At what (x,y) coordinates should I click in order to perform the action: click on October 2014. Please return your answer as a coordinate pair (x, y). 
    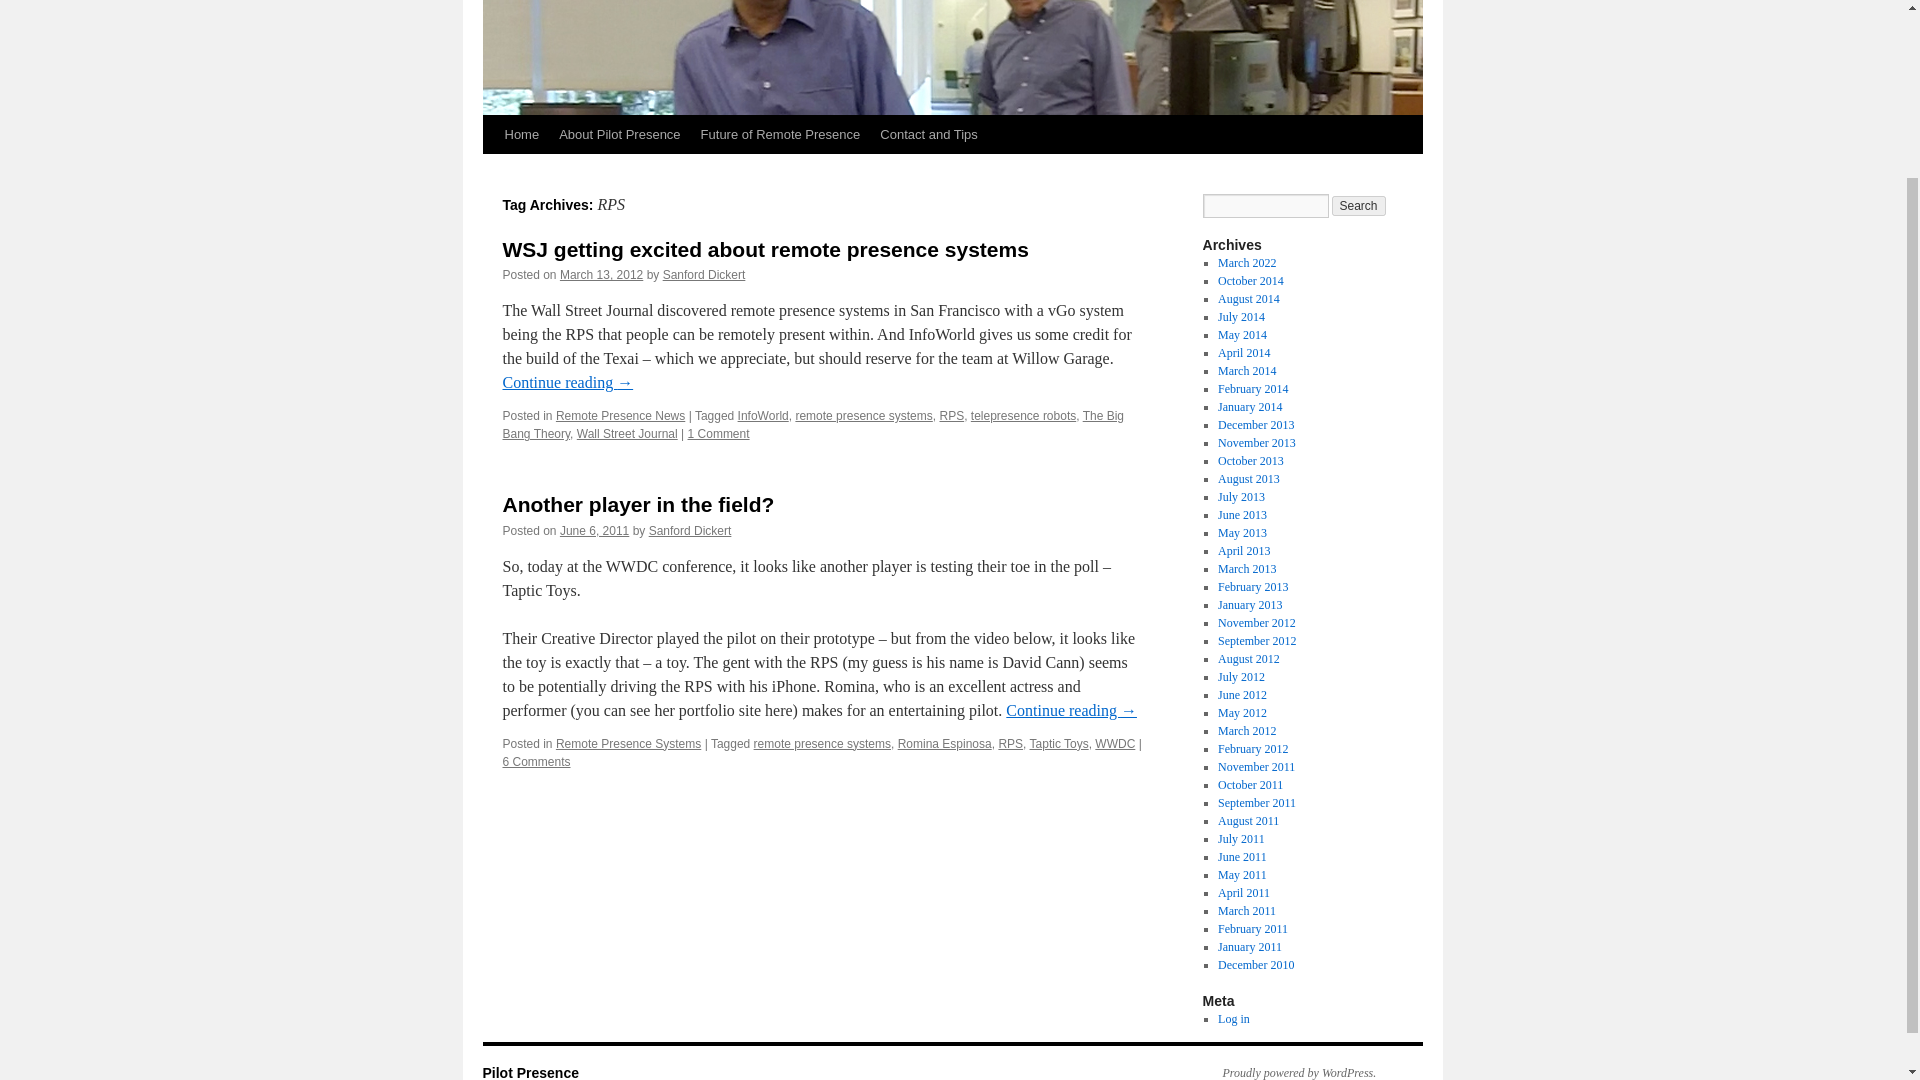
    Looking at the image, I should click on (1250, 281).